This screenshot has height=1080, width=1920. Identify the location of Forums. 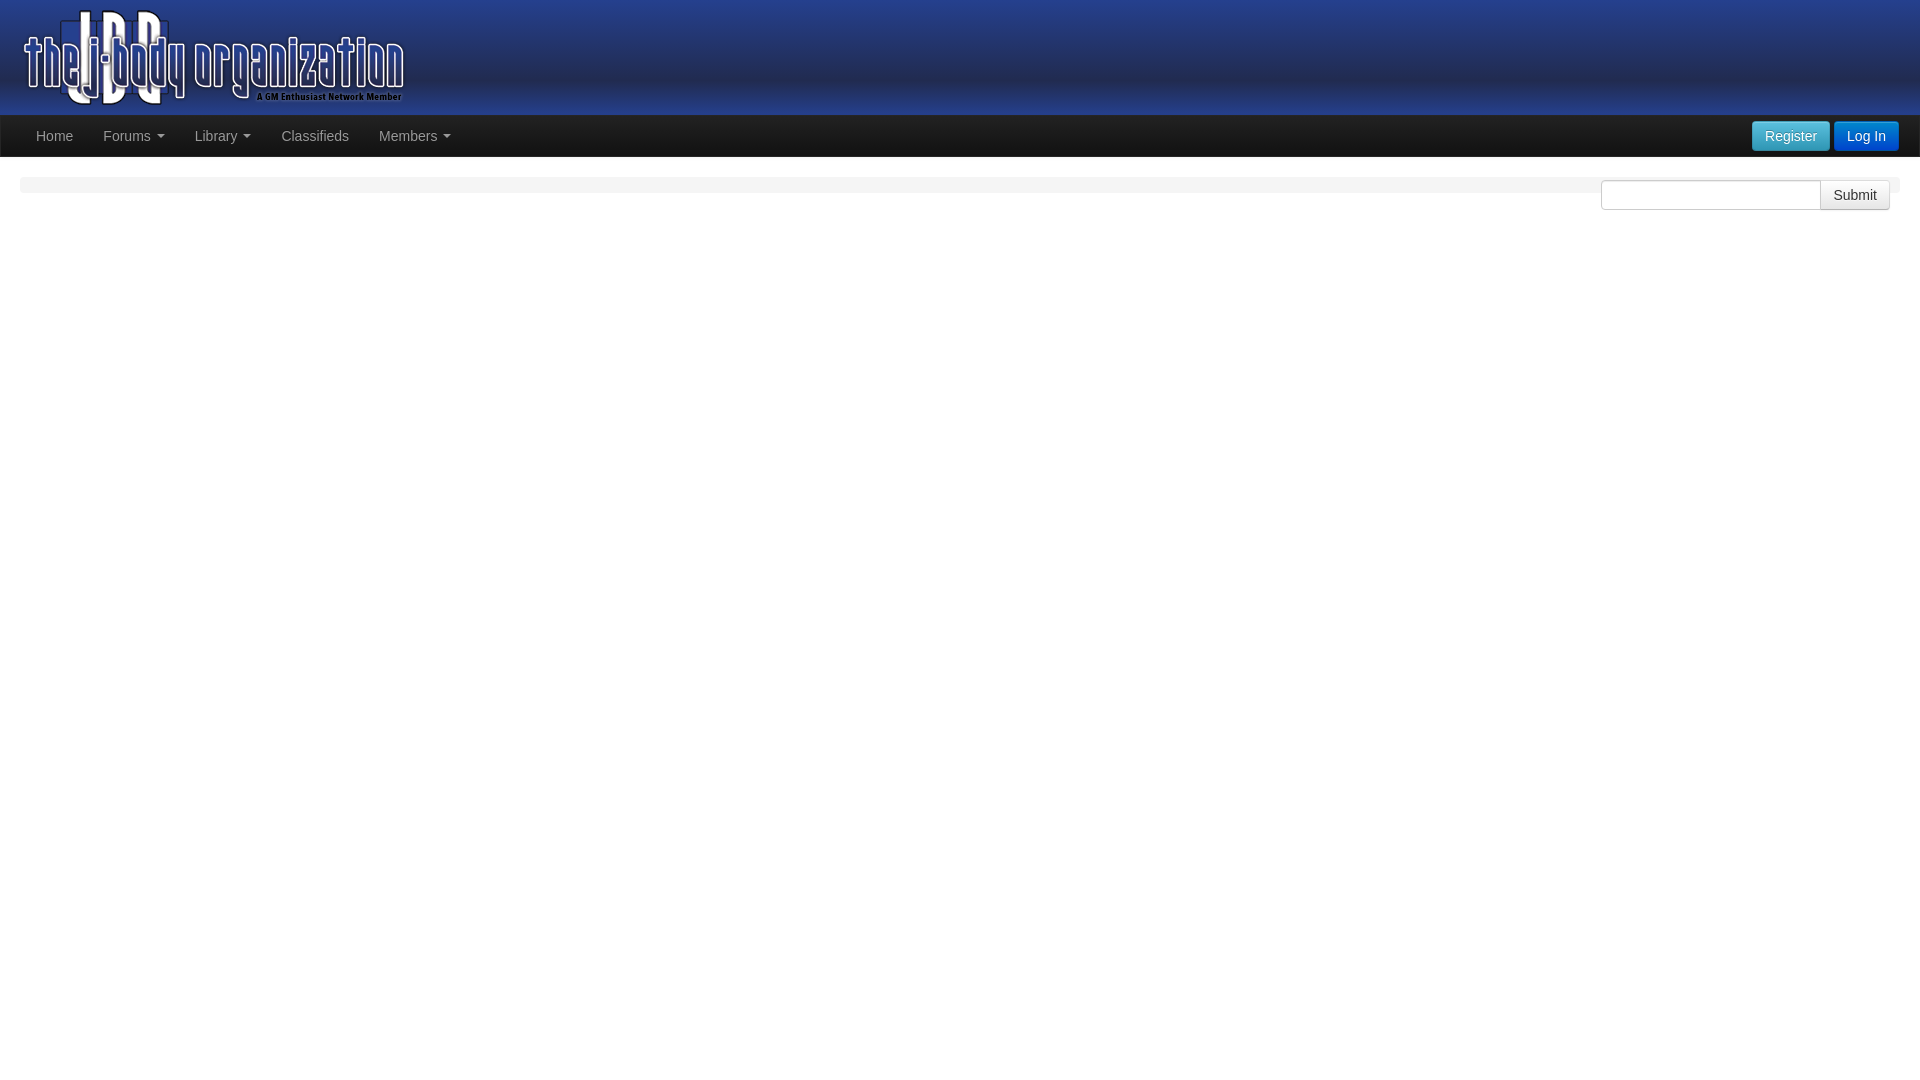
(133, 135).